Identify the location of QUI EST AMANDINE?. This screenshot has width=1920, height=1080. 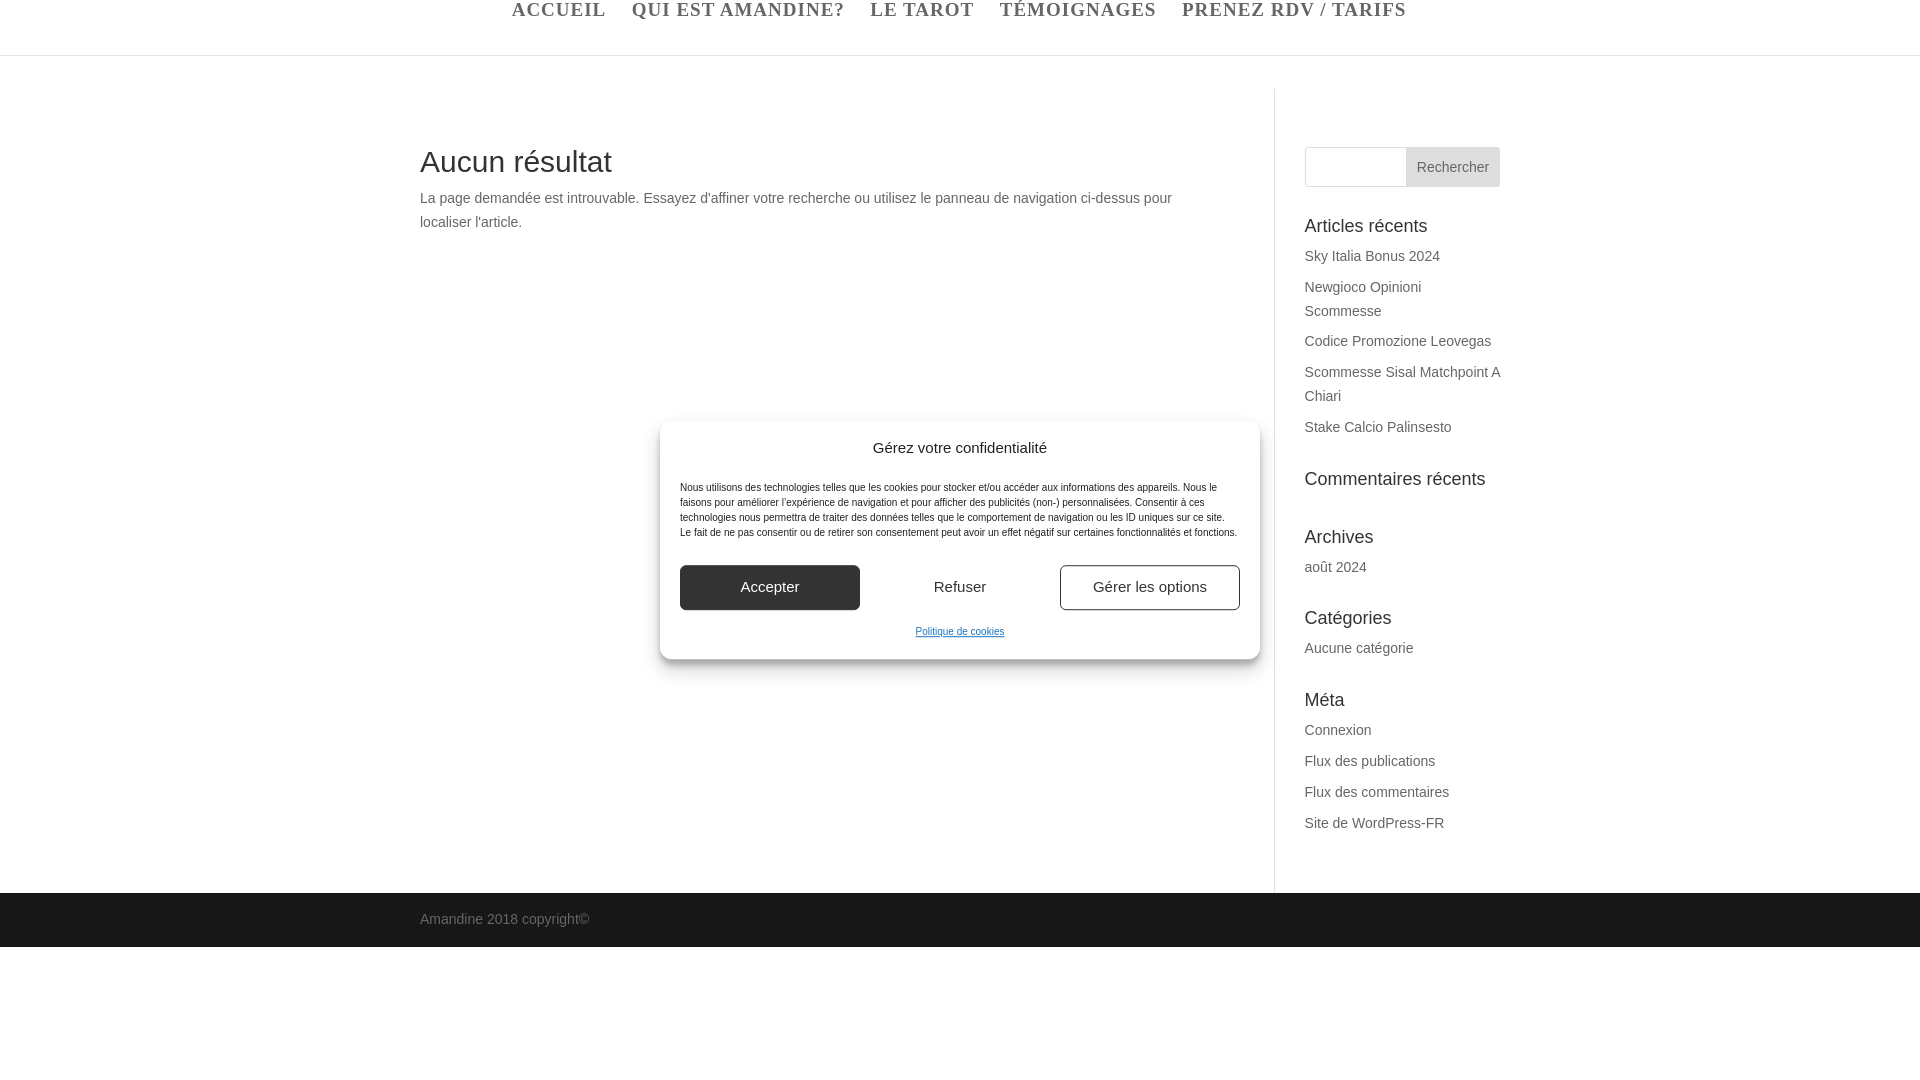
(738, 29).